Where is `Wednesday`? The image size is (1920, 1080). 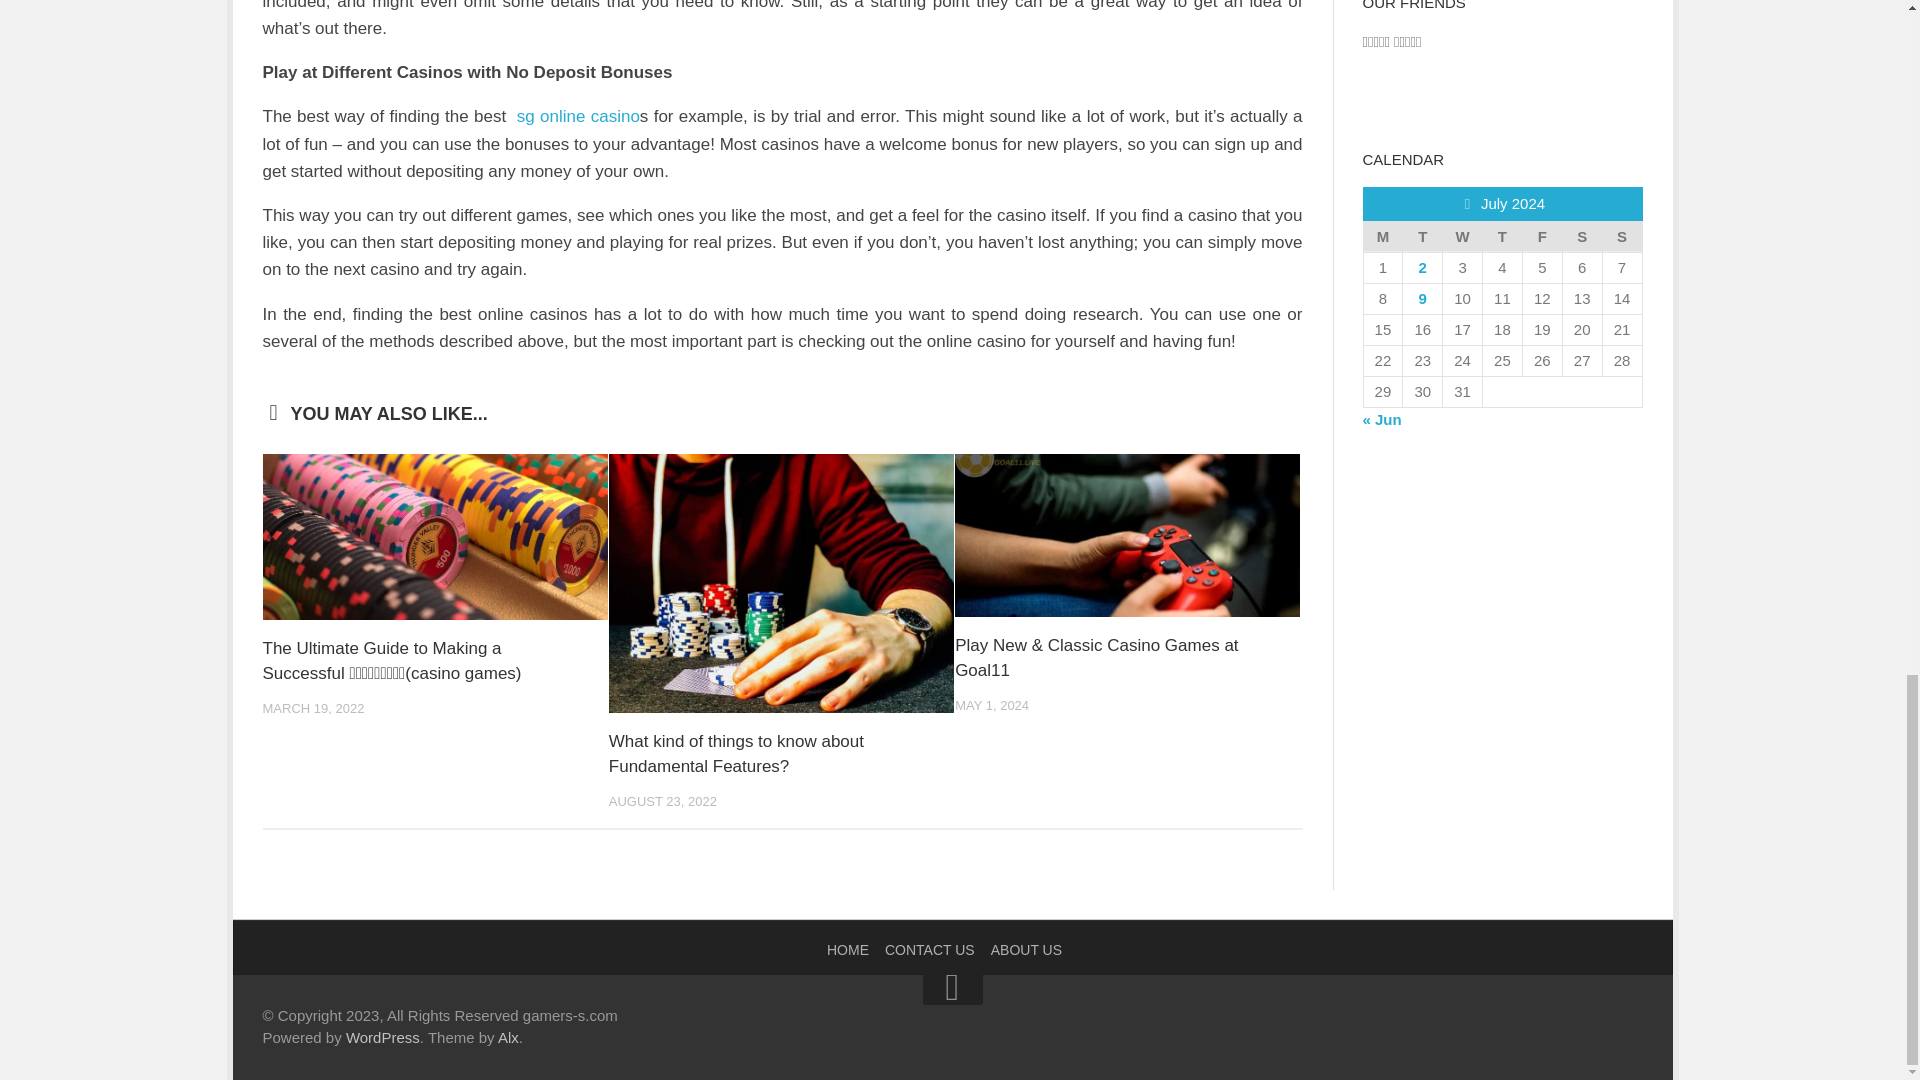 Wednesday is located at coordinates (1462, 236).